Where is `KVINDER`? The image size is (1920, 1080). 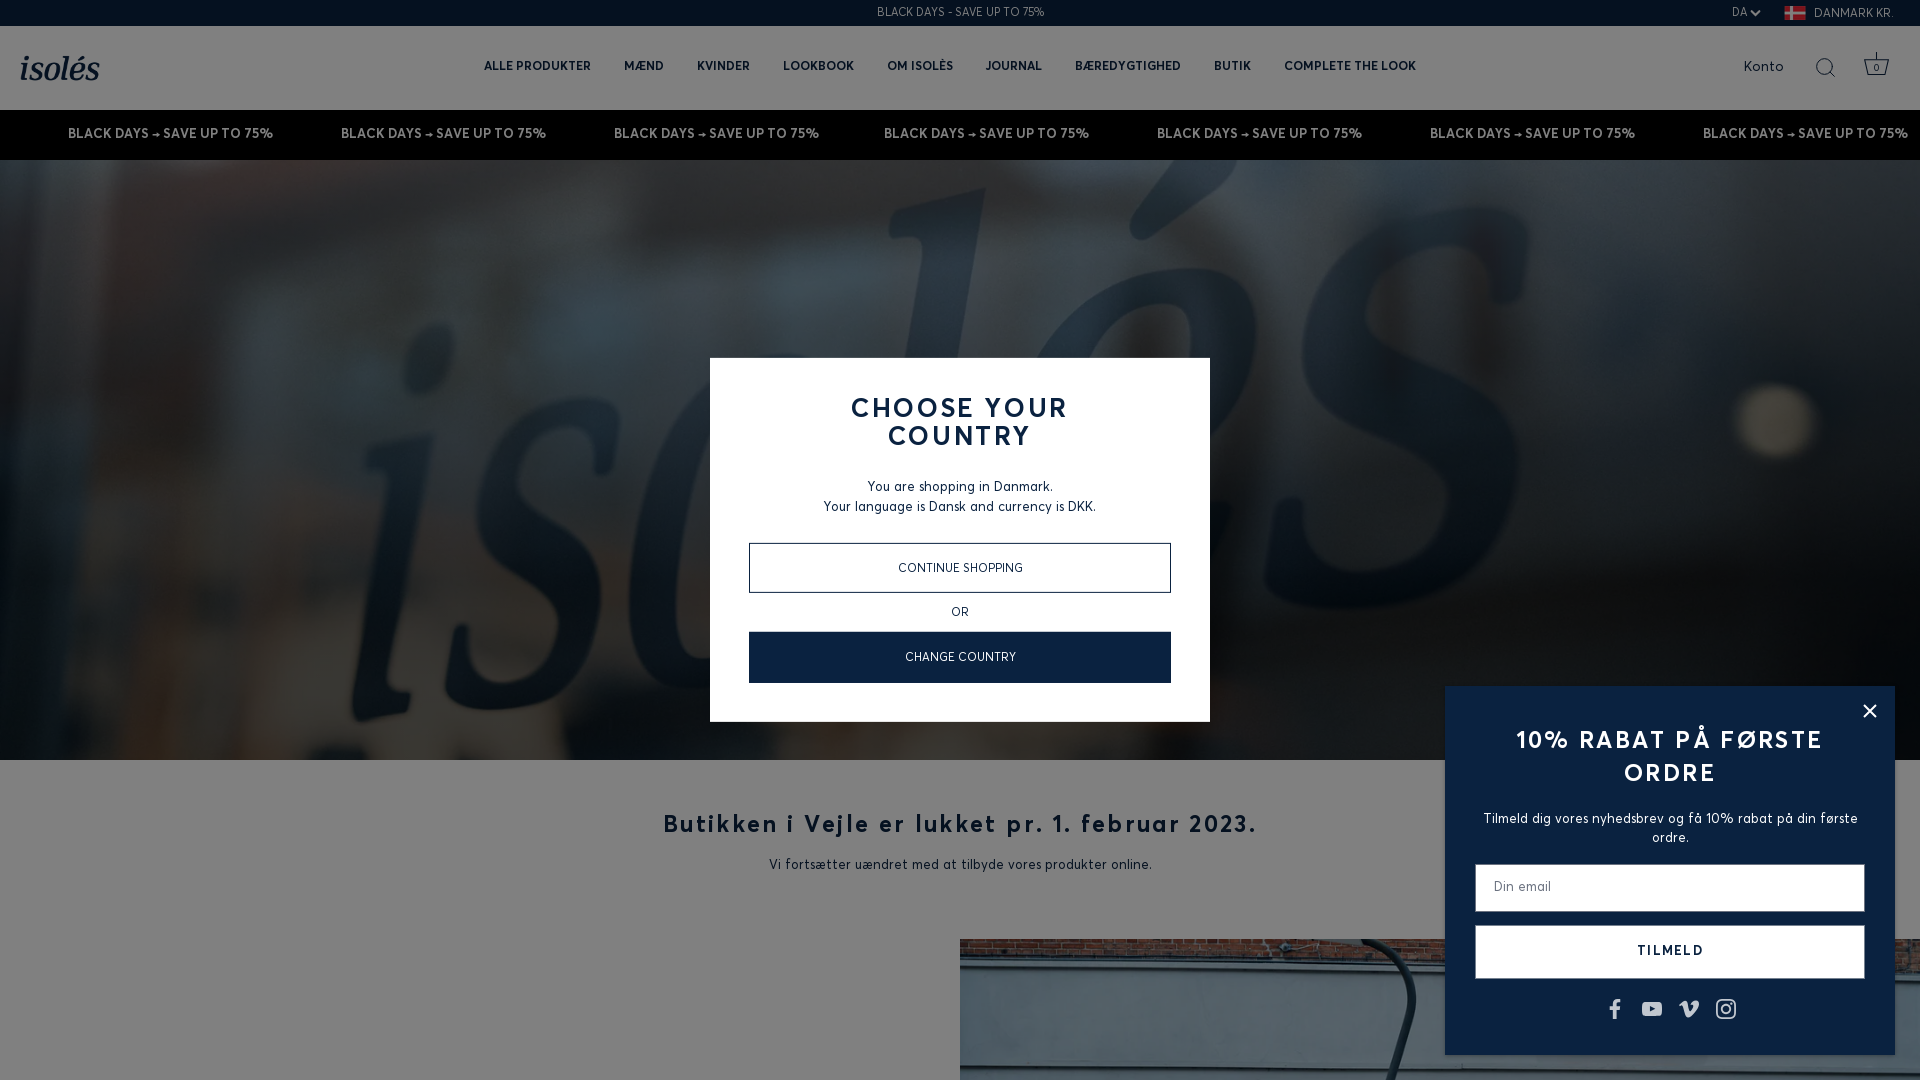
KVINDER is located at coordinates (724, 68).